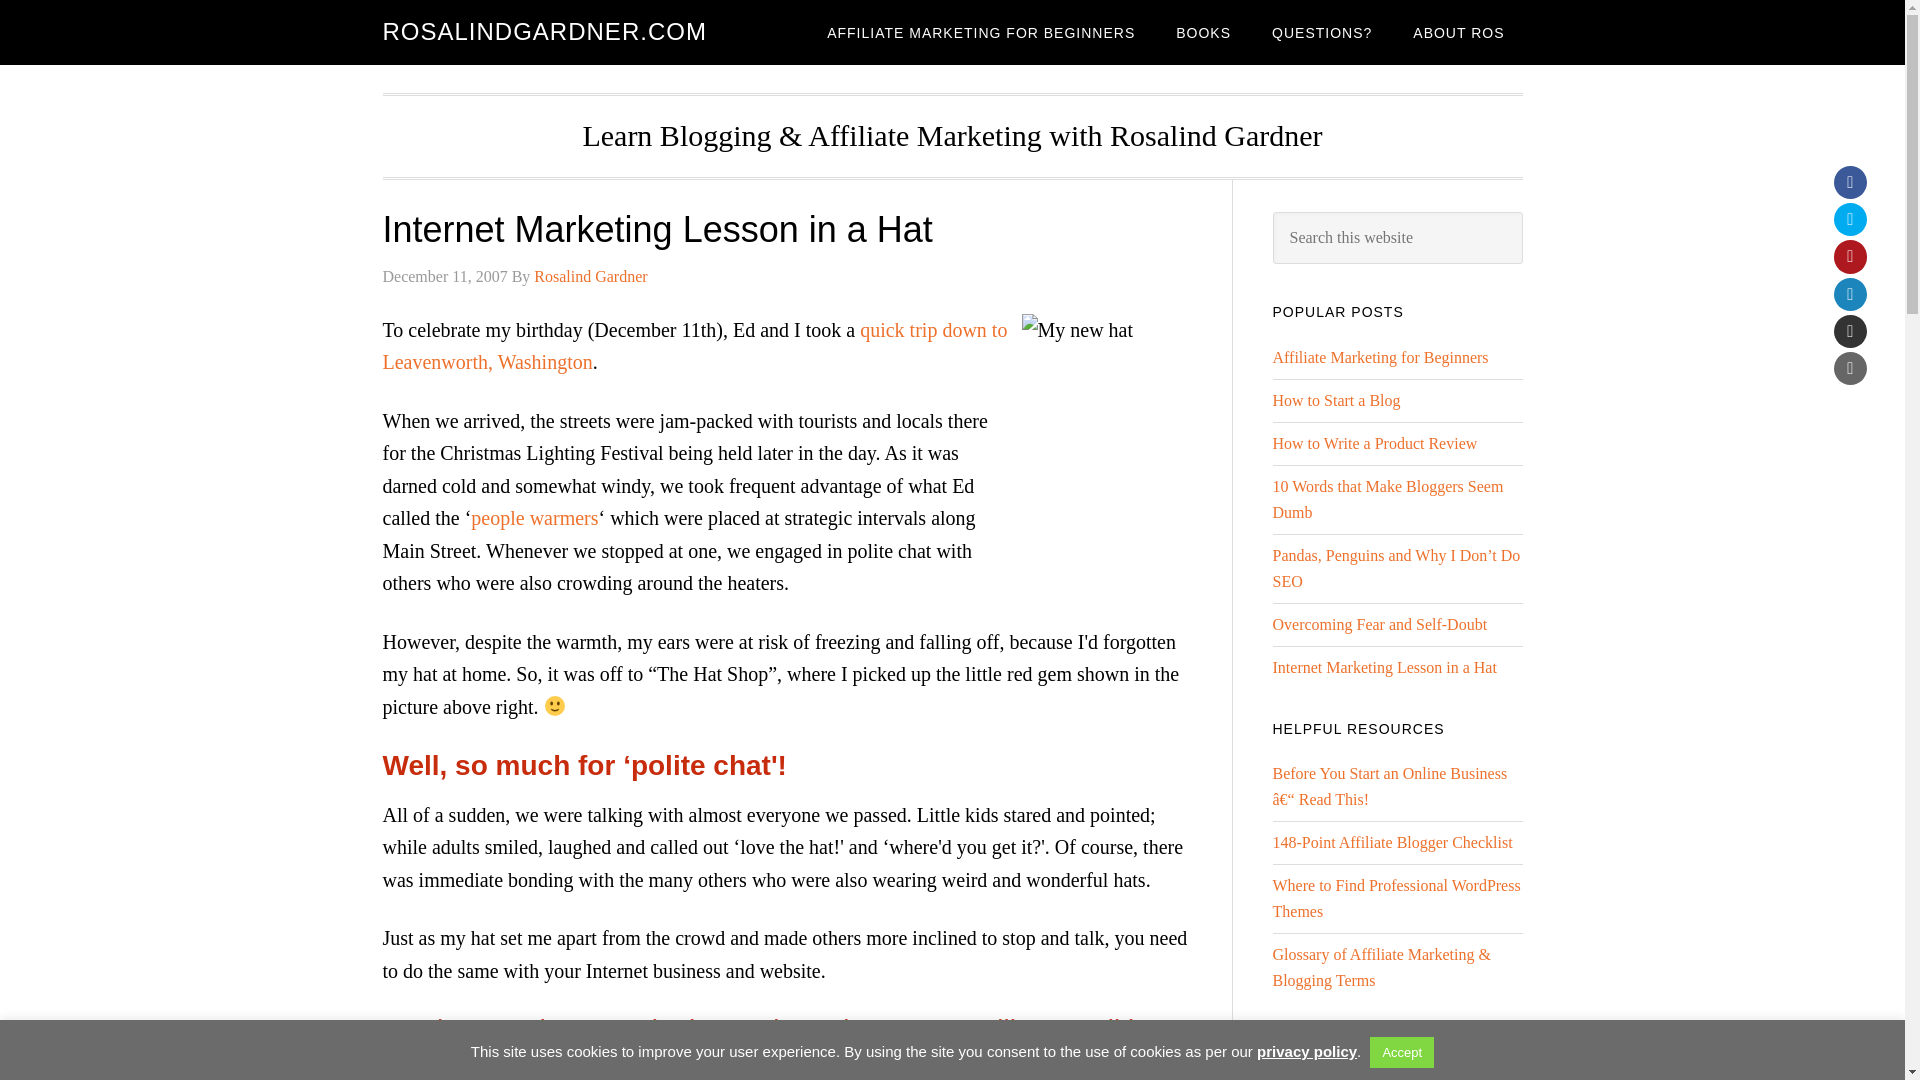 This screenshot has width=1920, height=1080. Describe the element at coordinates (534, 518) in the screenshot. I see `people warmers` at that location.